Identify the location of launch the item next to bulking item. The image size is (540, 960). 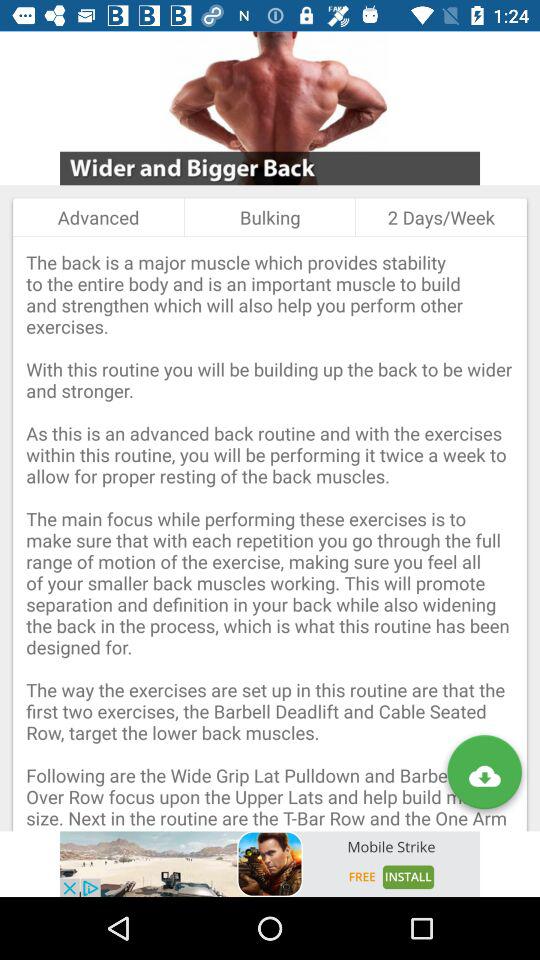
(98, 217).